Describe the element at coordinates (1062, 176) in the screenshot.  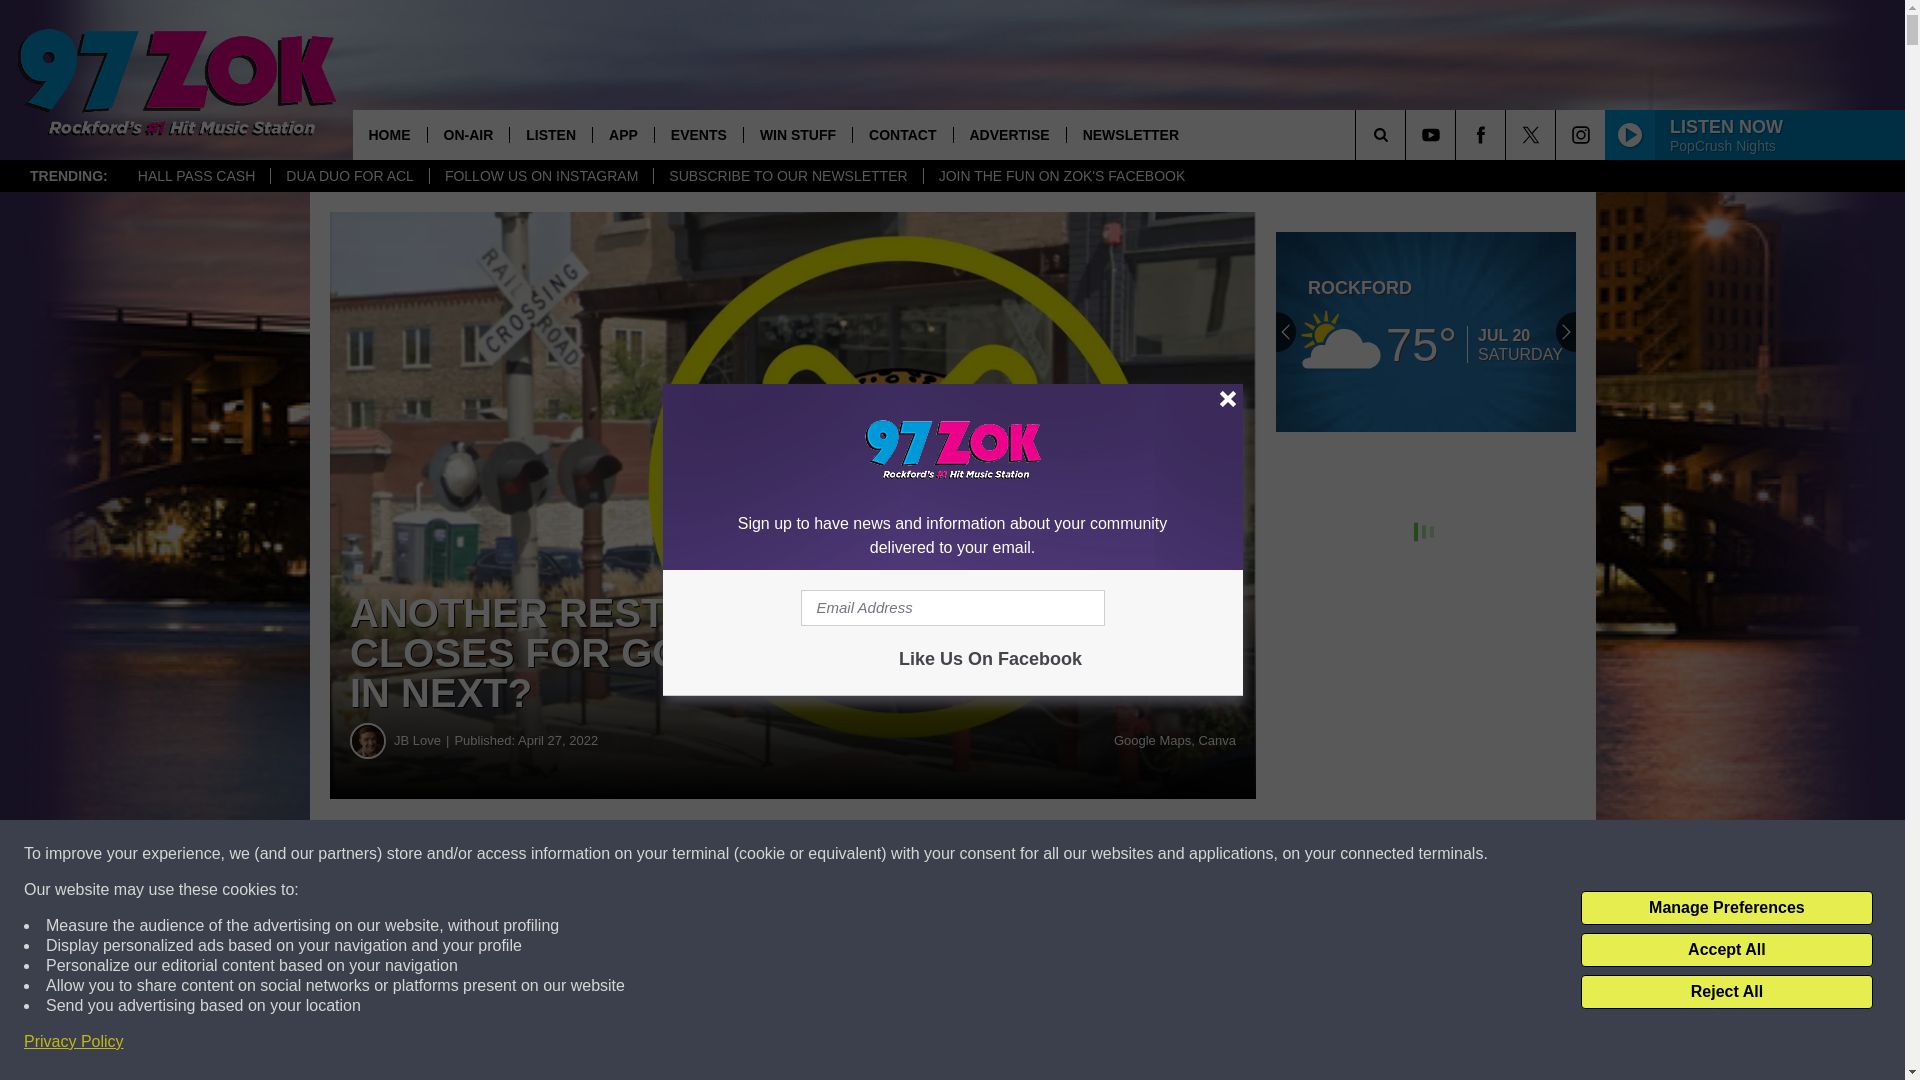
I see `JOIN THE FUN ON ZOK'S FACEBOOK` at that location.